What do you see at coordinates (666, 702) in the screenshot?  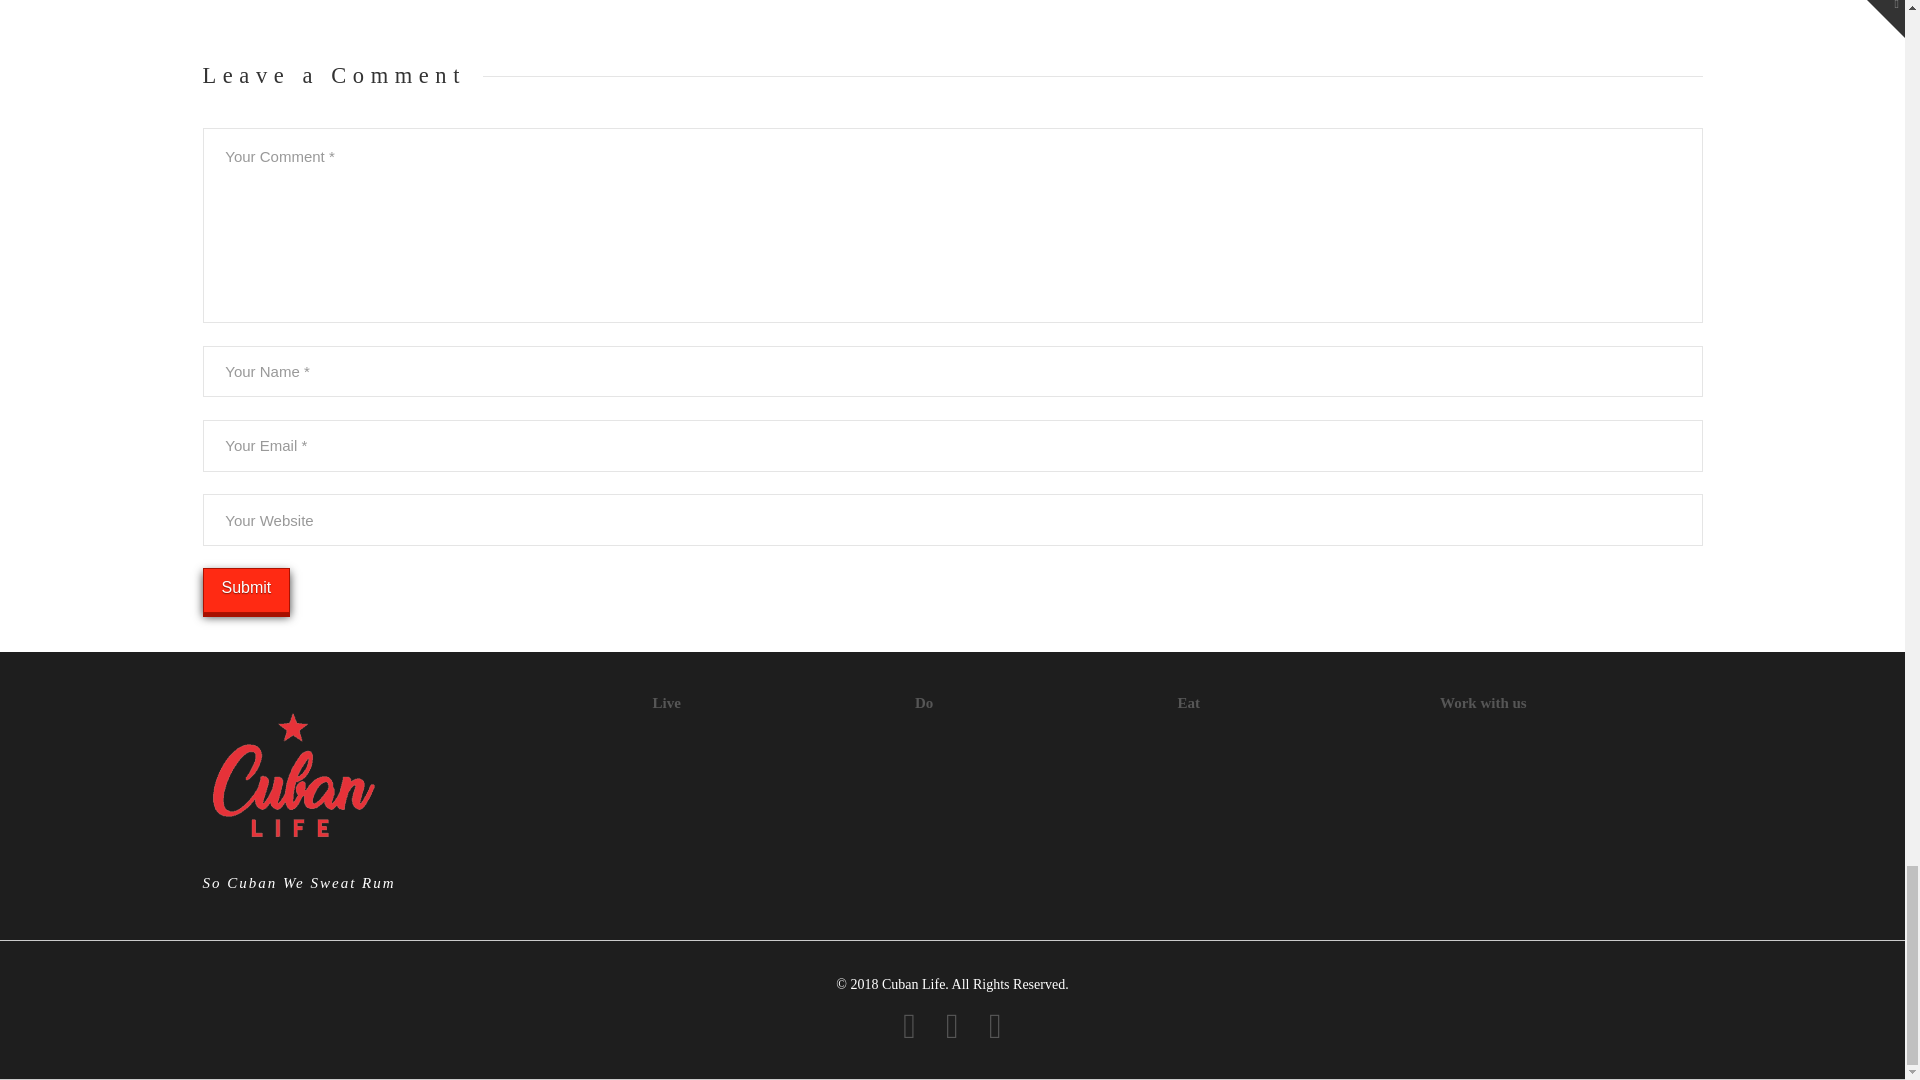 I see `Live` at bounding box center [666, 702].